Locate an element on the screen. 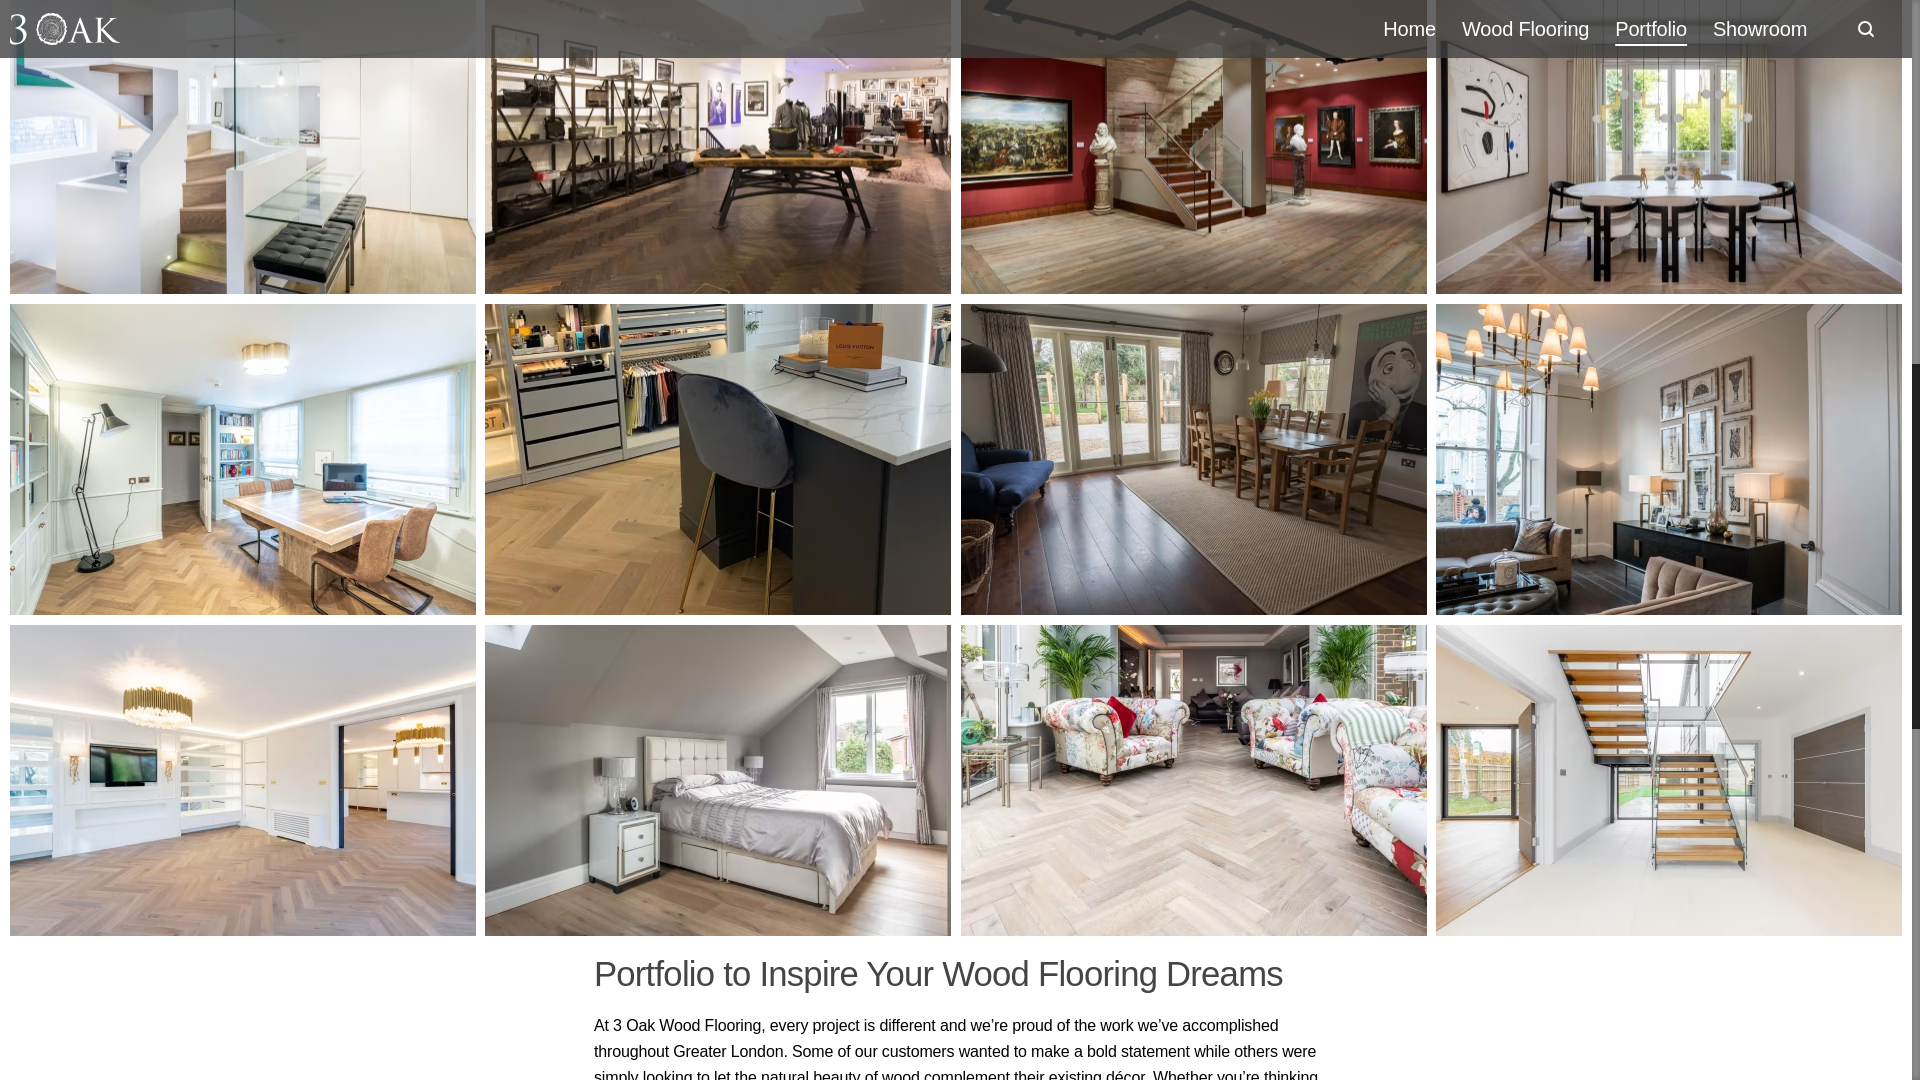  Daleham Mews-Belsize Park is located at coordinates (242, 147).